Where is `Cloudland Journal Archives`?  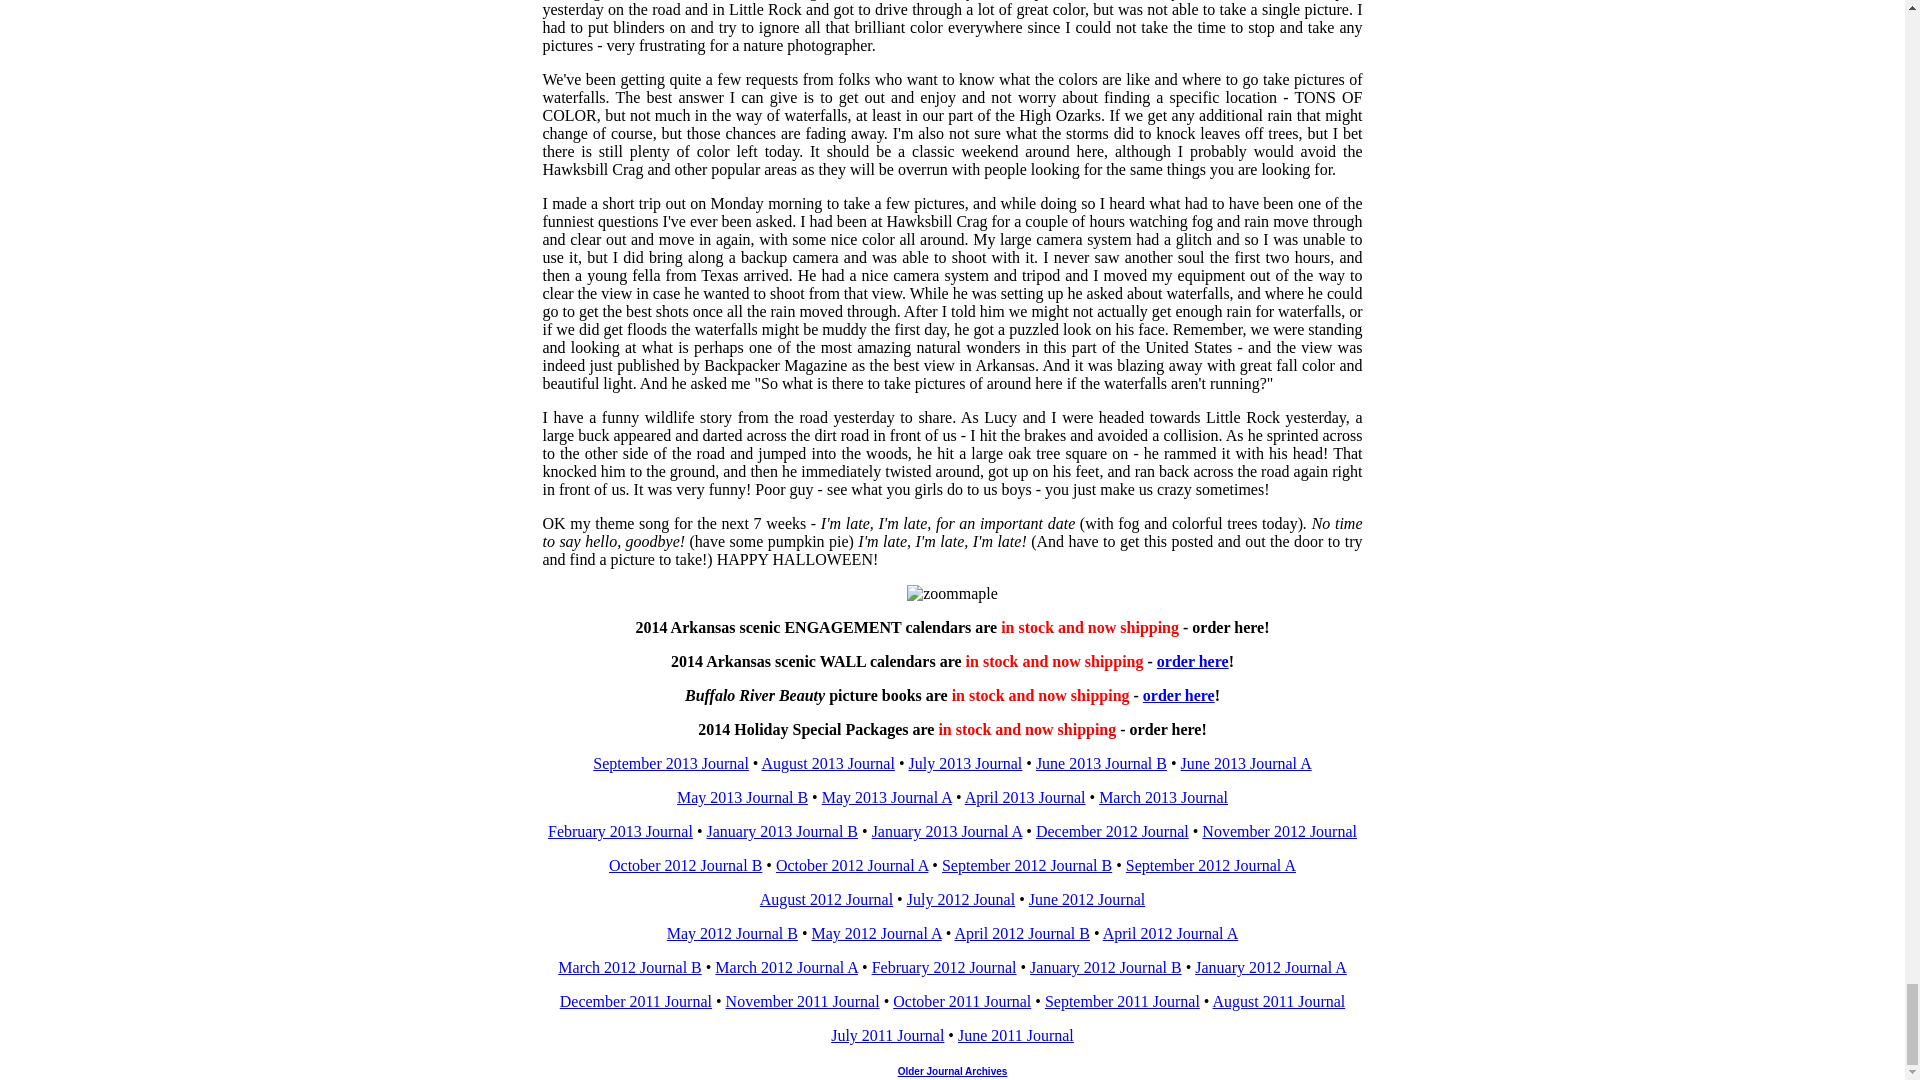
Cloudland Journal Archives is located at coordinates (980, 1070).